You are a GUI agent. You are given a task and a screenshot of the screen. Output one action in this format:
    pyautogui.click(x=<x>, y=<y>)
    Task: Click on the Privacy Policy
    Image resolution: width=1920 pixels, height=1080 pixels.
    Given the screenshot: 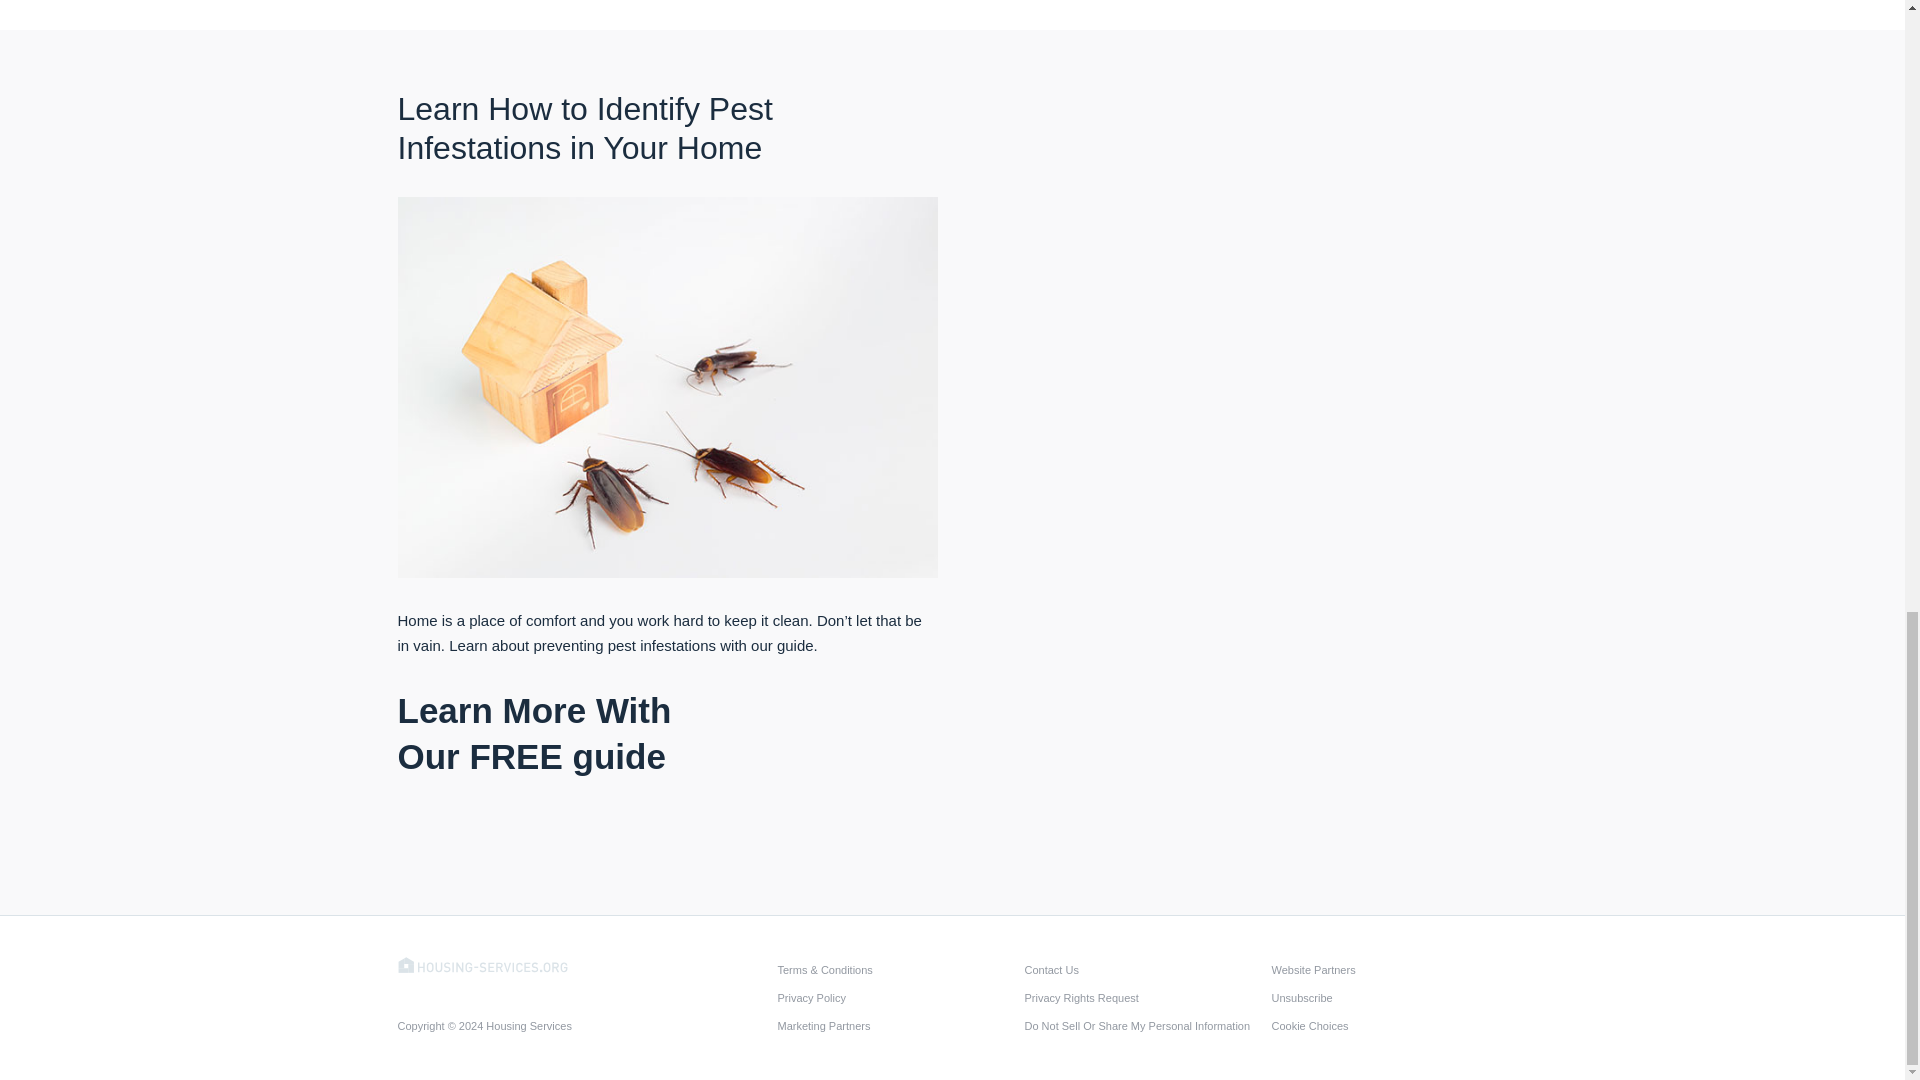 What is the action you would take?
    pyautogui.click(x=895, y=997)
    